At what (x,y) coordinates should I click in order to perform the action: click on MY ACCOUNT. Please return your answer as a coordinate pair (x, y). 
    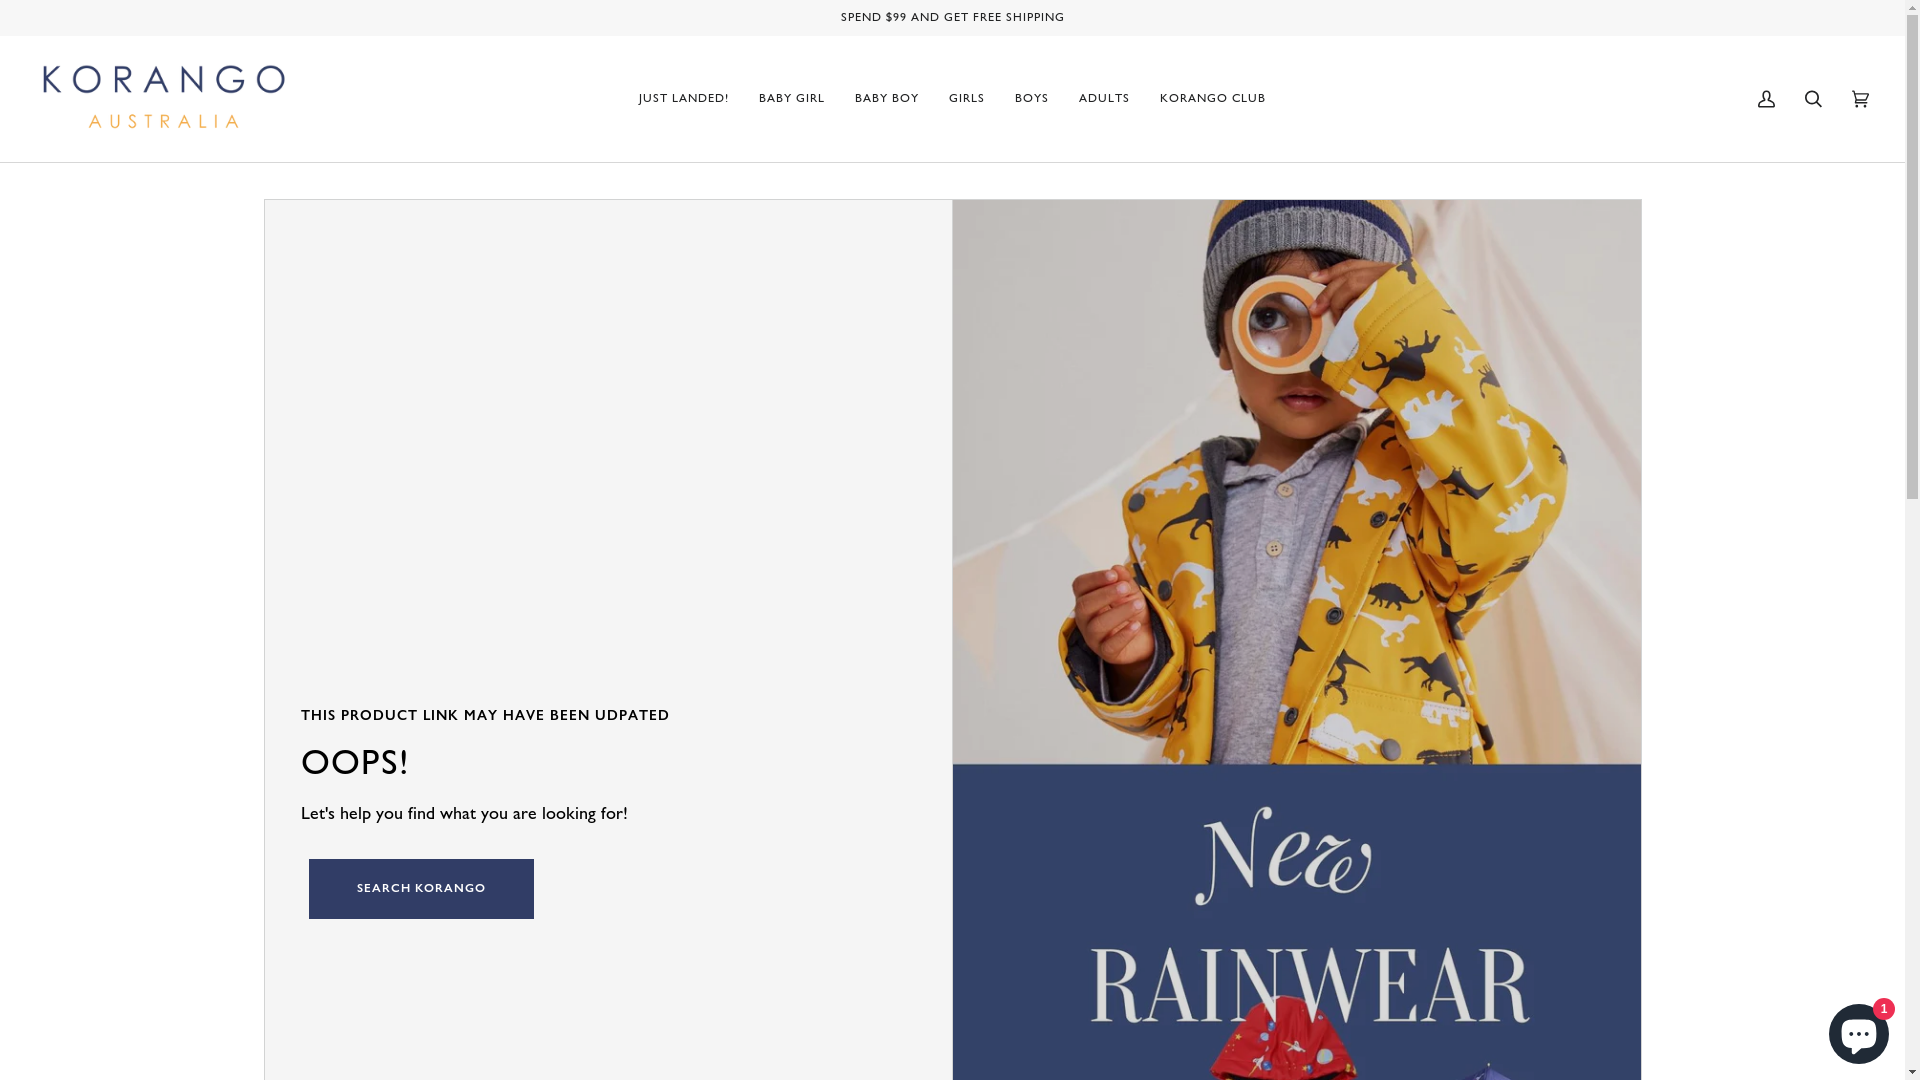
    Looking at the image, I should click on (1766, 99).